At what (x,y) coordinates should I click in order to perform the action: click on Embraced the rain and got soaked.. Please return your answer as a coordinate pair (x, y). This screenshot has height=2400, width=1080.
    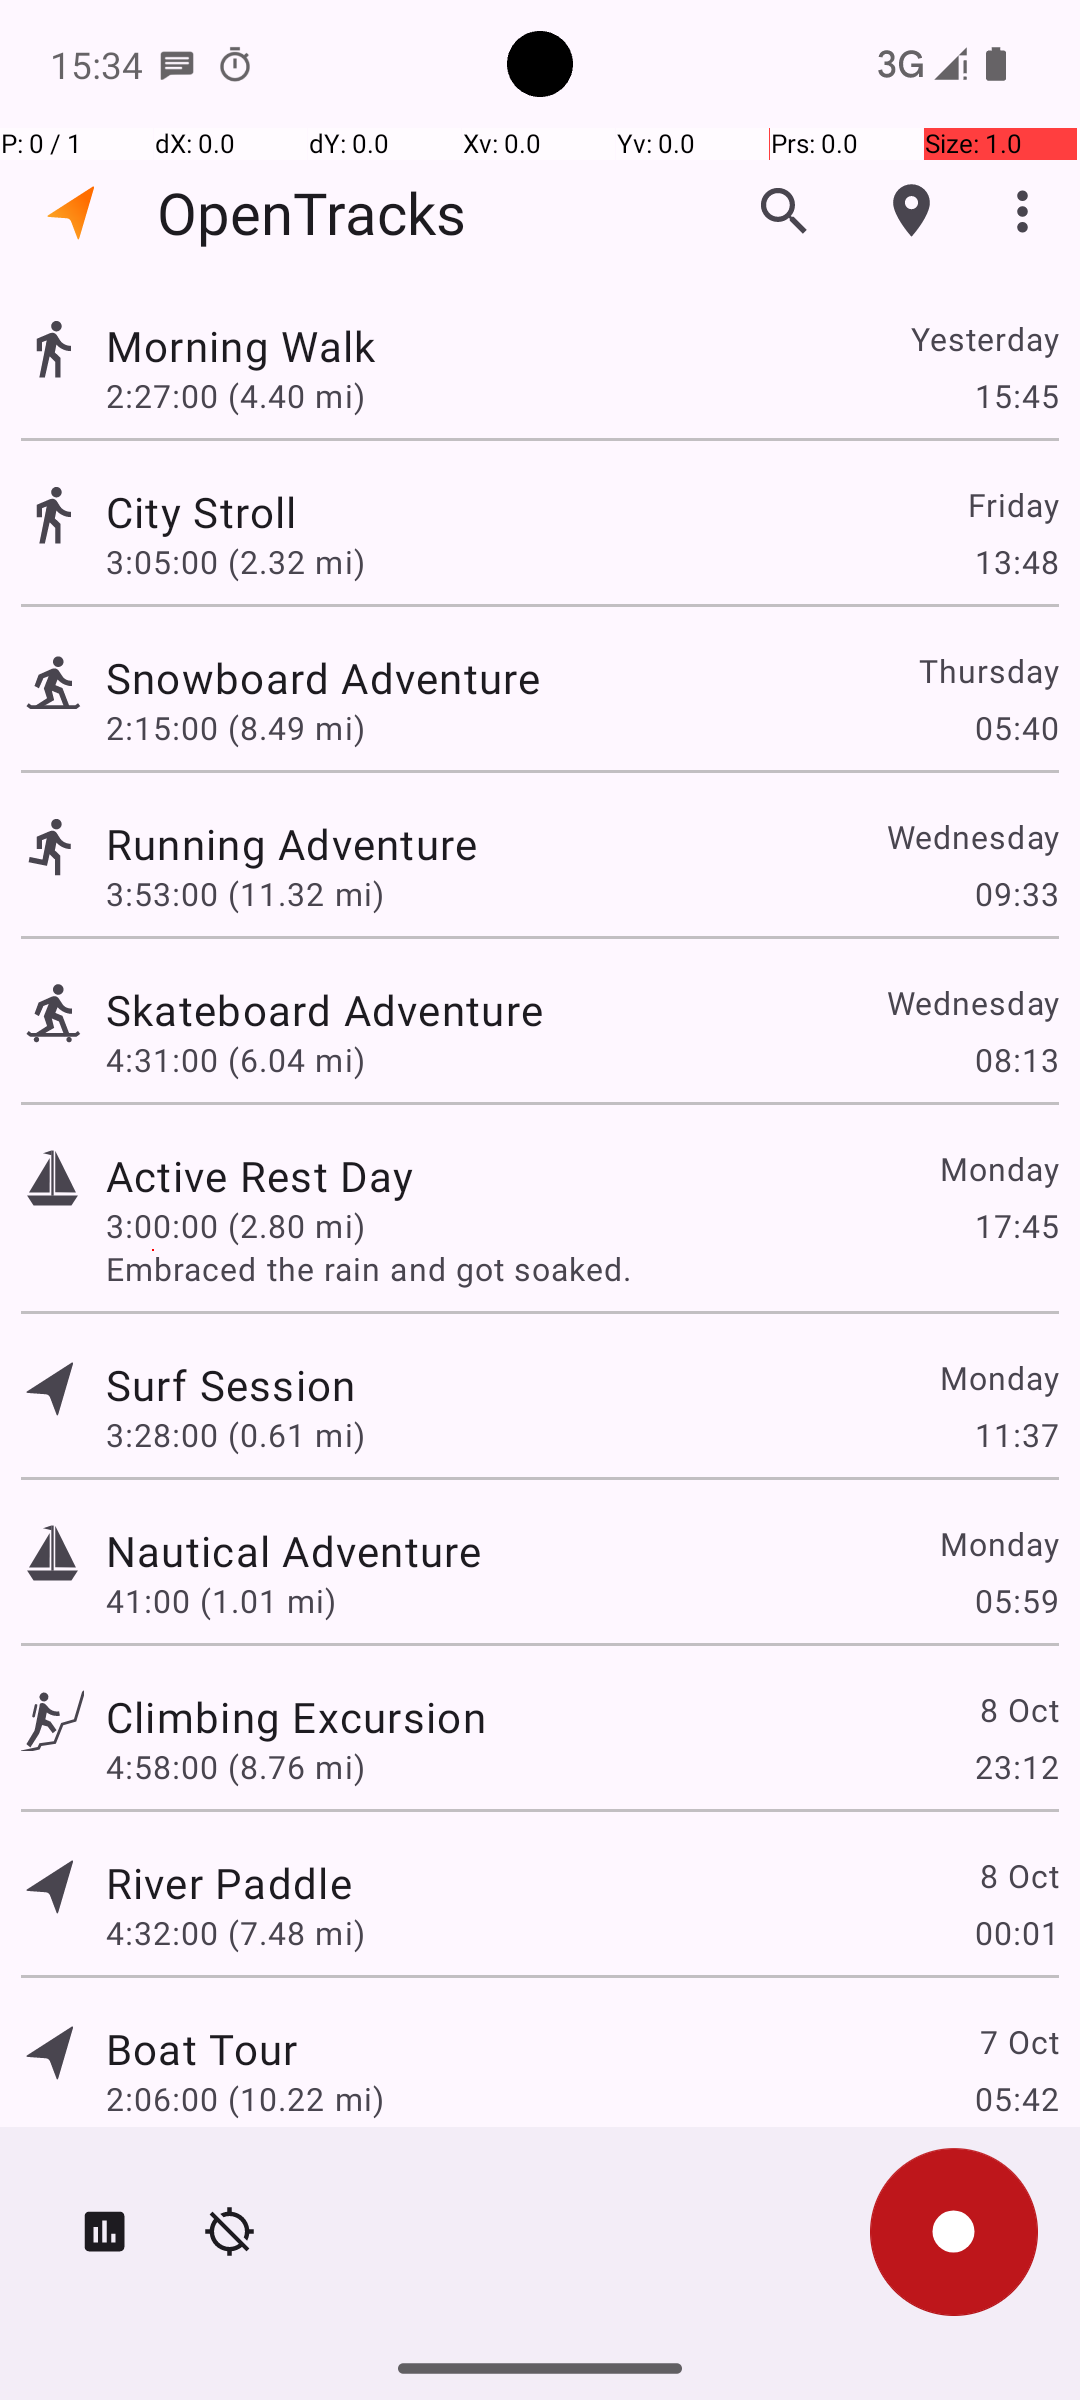
    Looking at the image, I should click on (582, 1268).